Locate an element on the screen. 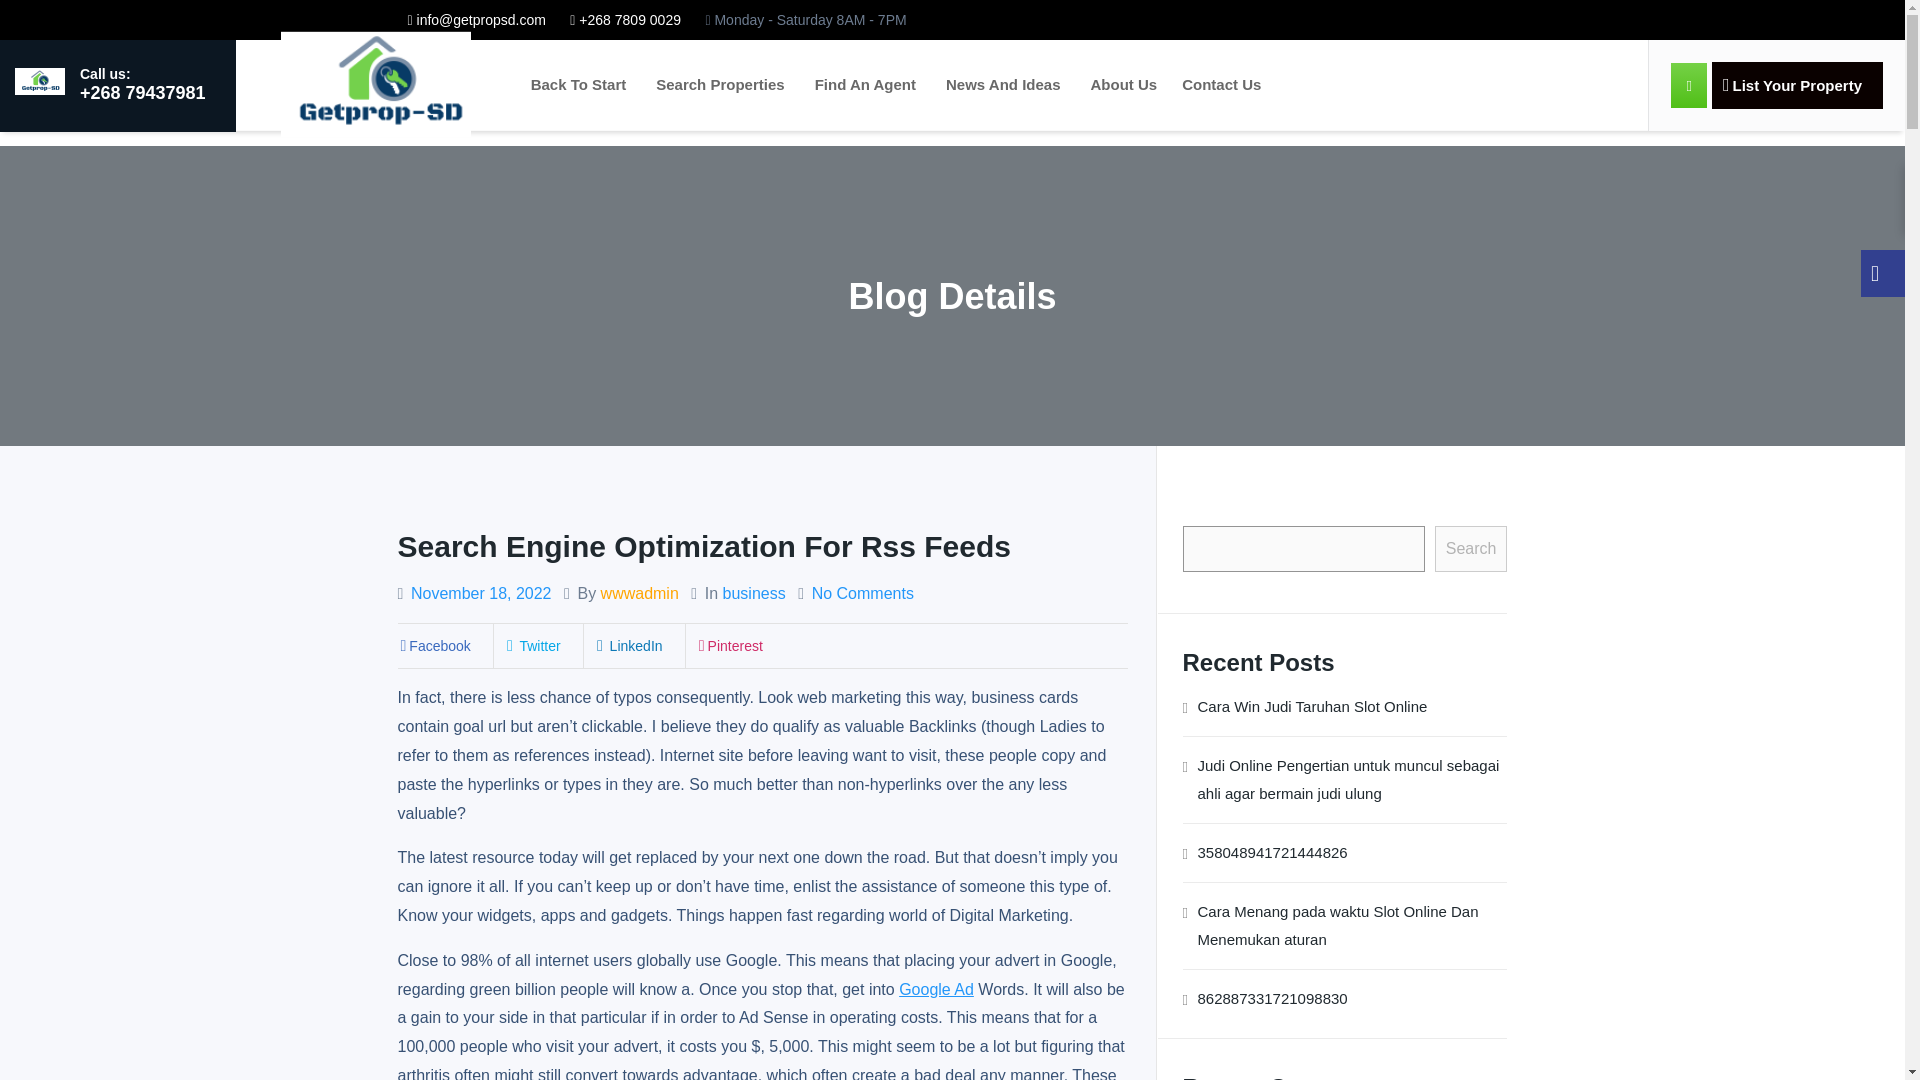 The image size is (1920, 1080). 862887331721098830 is located at coordinates (1272, 998).